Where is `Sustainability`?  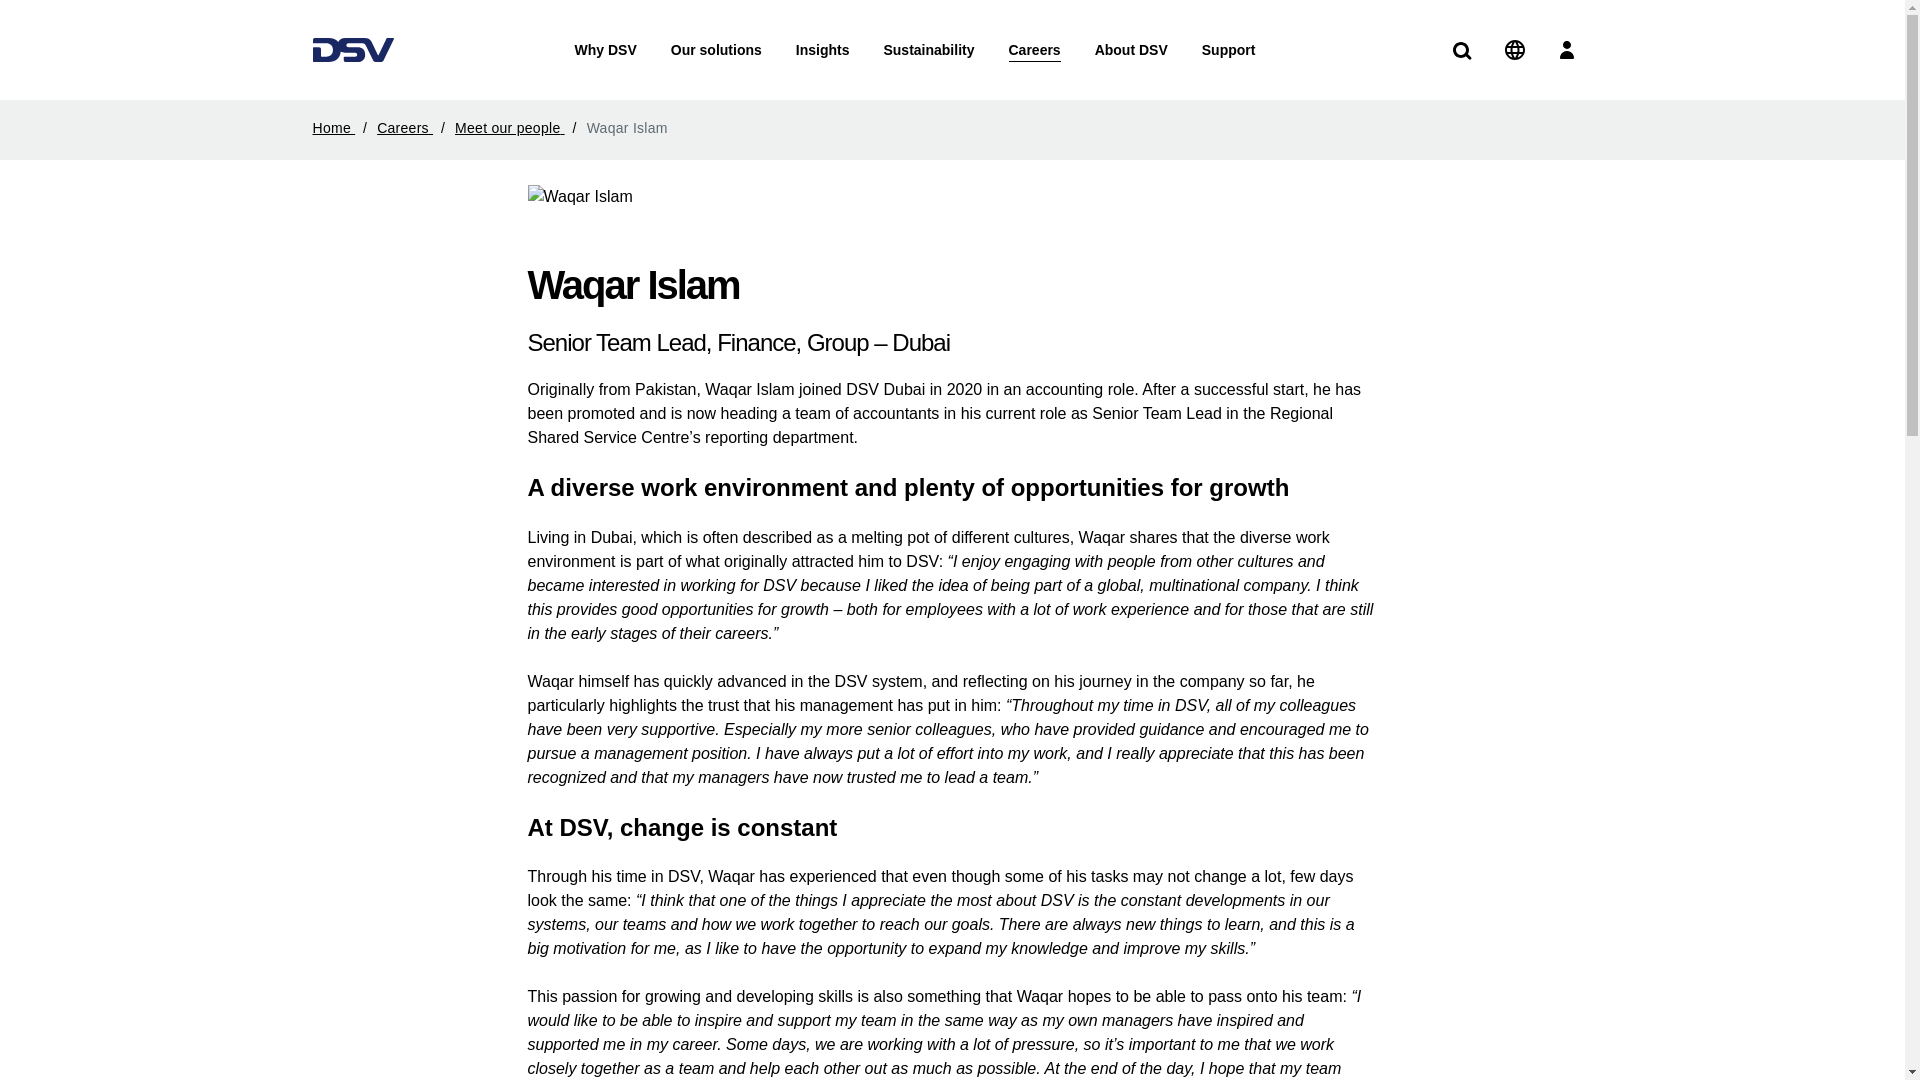
Sustainability is located at coordinates (928, 50).